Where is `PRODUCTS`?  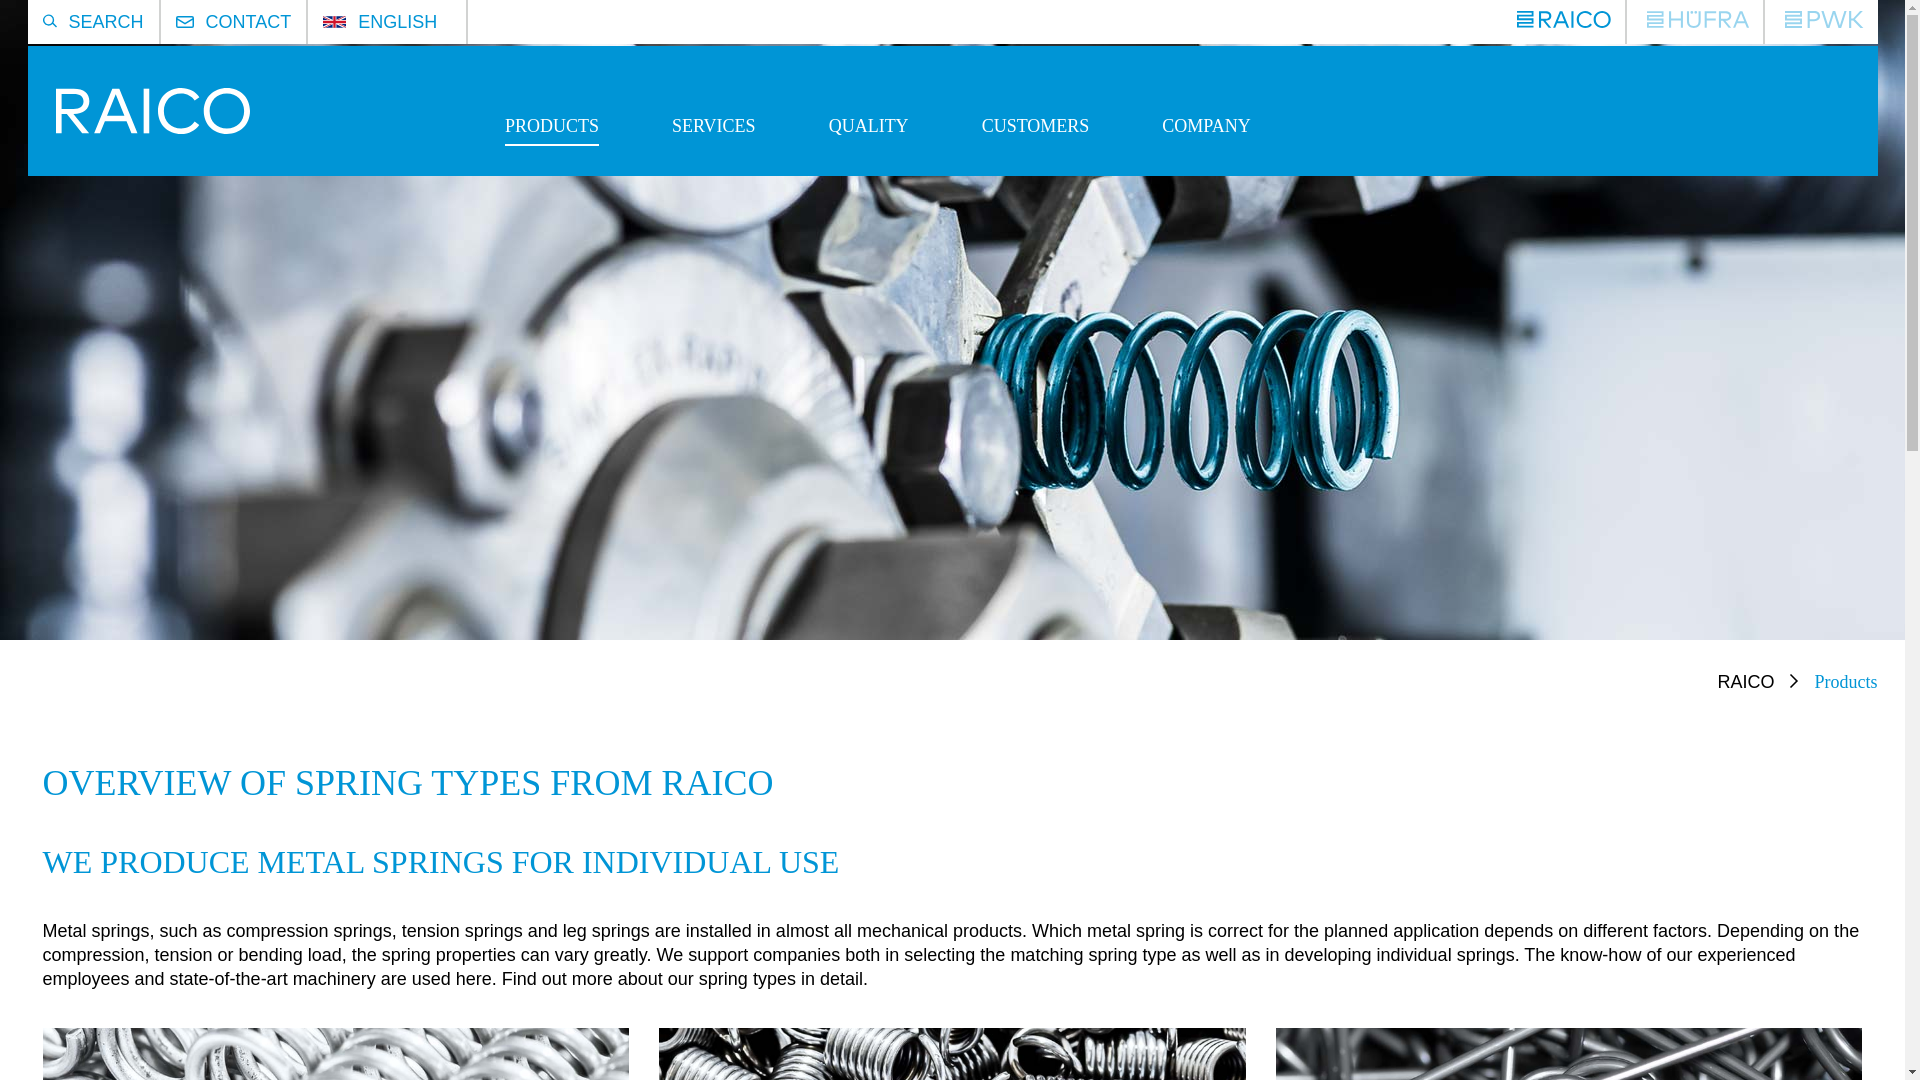
PRODUCTS is located at coordinates (552, 146).